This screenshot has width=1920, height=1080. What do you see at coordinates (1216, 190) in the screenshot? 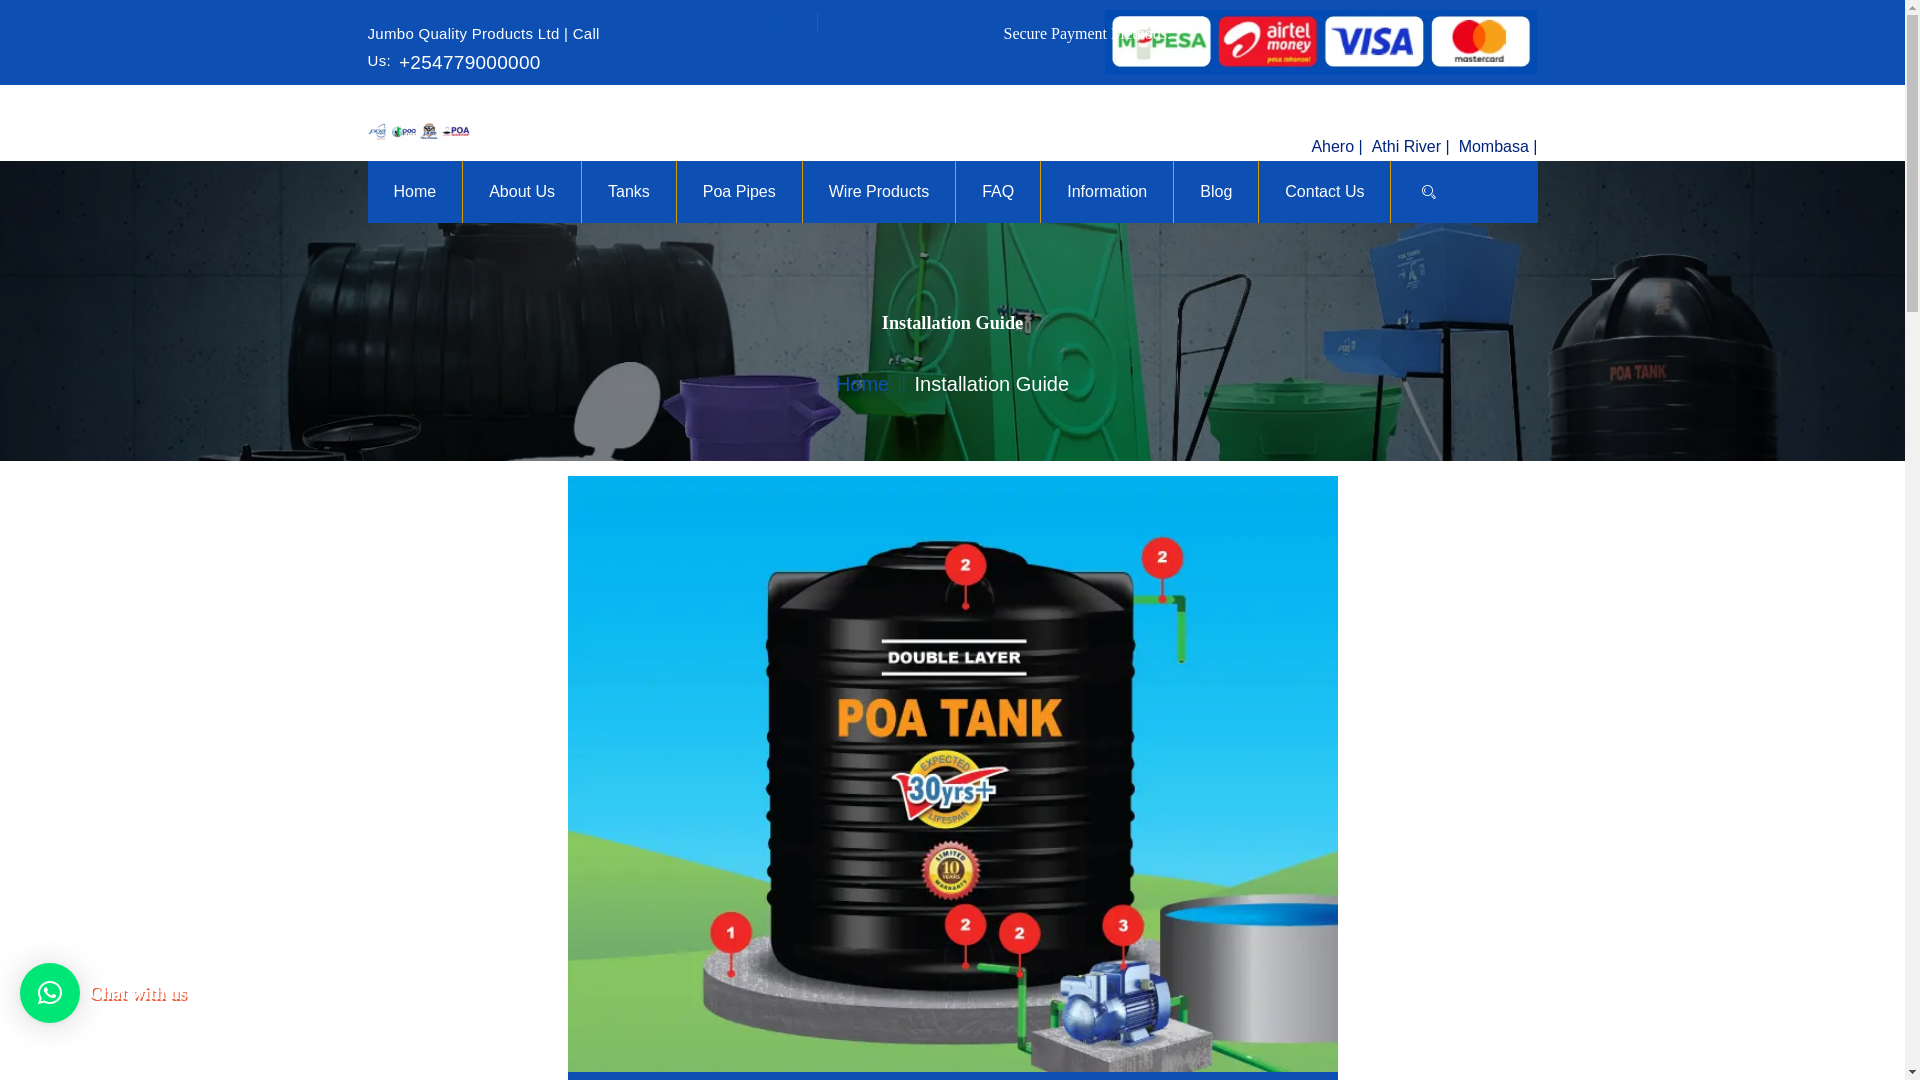
I see `Blog` at bounding box center [1216, 190].